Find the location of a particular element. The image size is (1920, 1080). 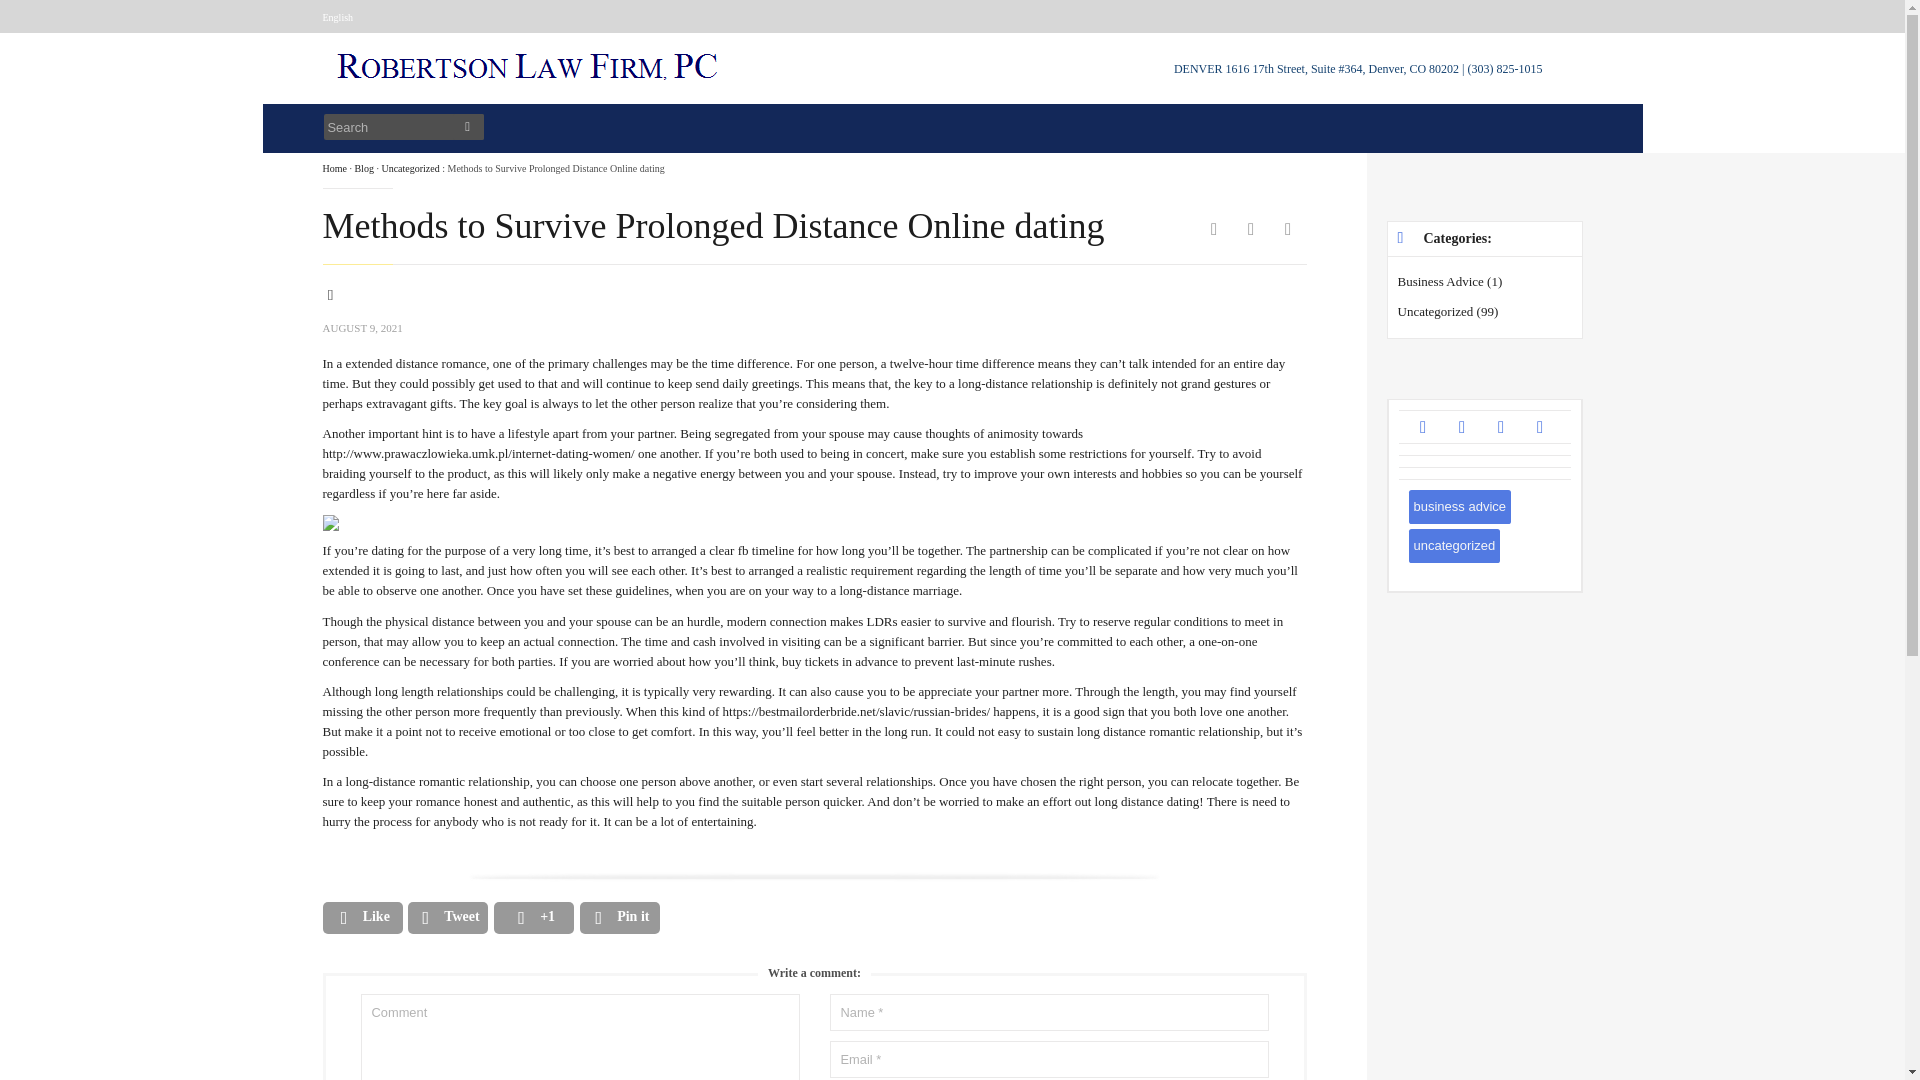

Blog is located at coordinates (362, 168).